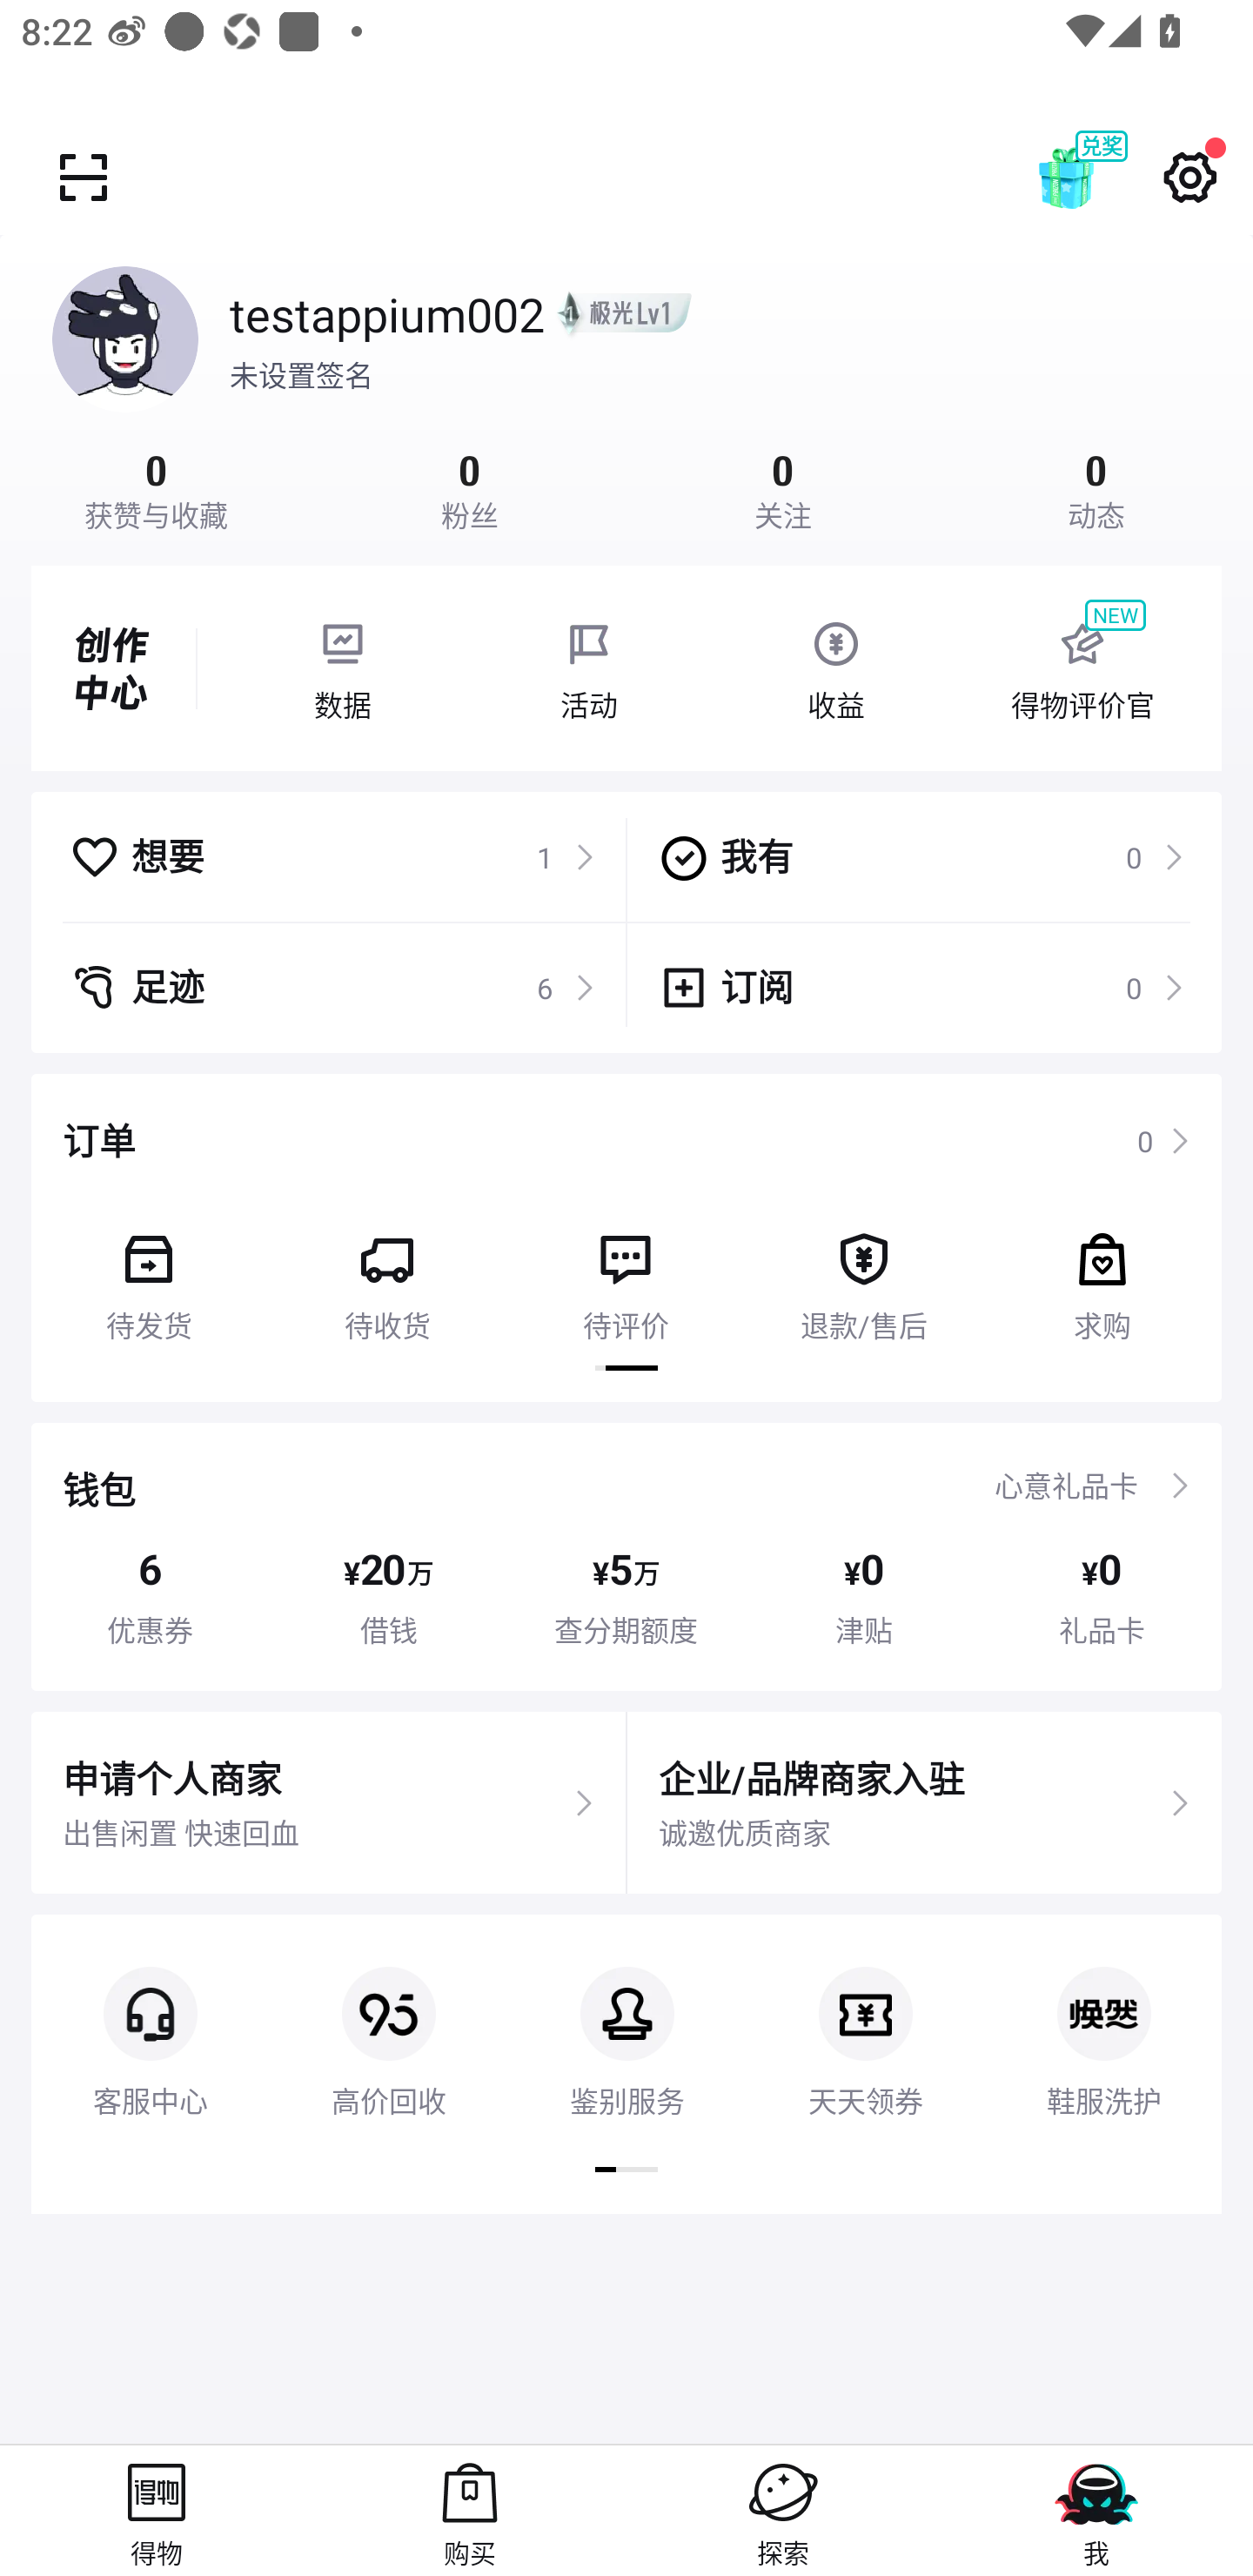 This screenshot has height=2576, width=1253. I want to click on 活动, so click(589, 668).